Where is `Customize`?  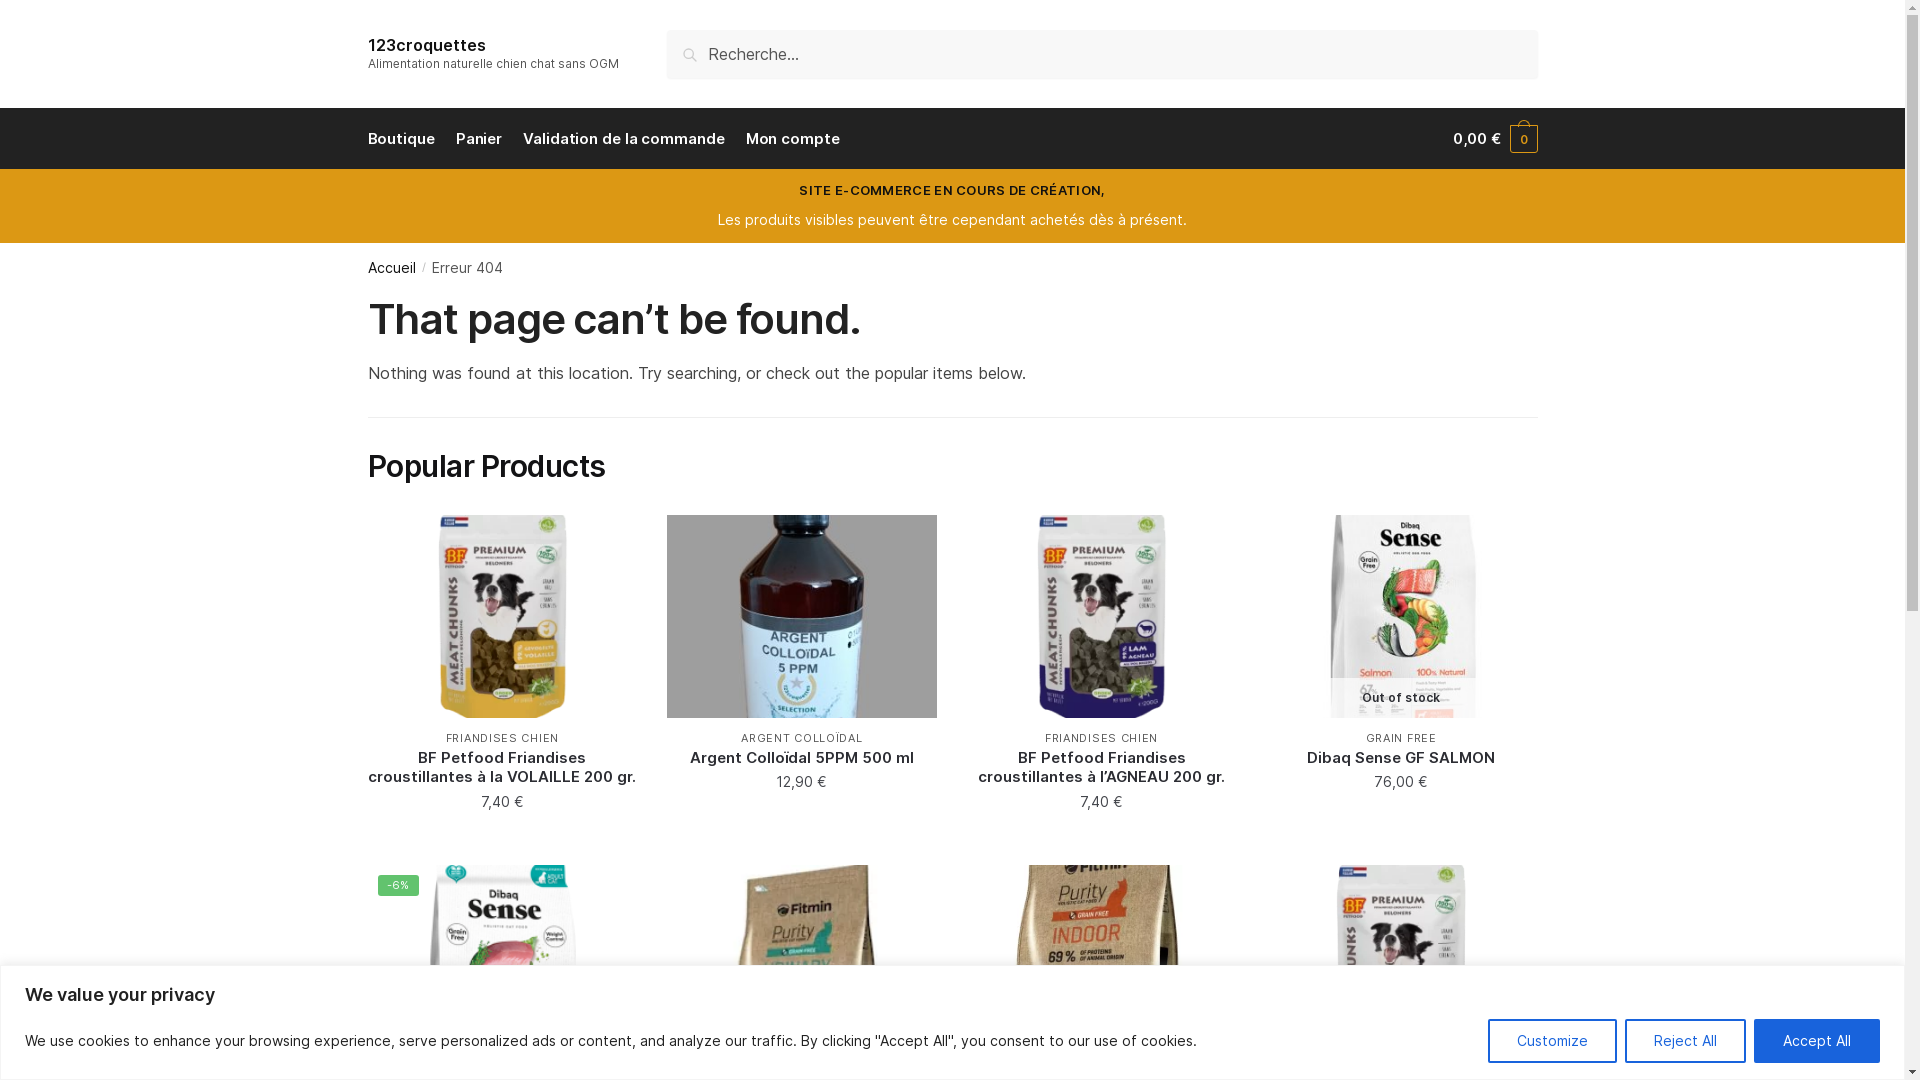 Customize is located at coordinates (1552, 1040).